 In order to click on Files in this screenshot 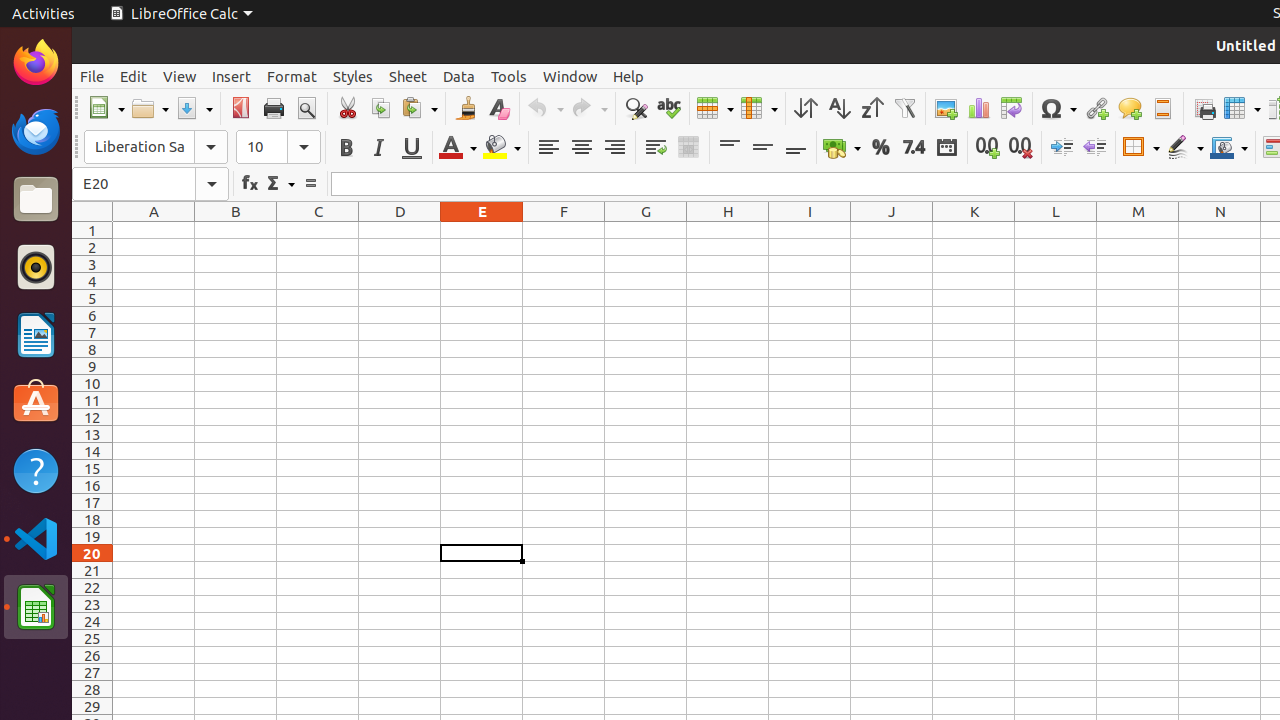, I will do `click(36, 200)`.